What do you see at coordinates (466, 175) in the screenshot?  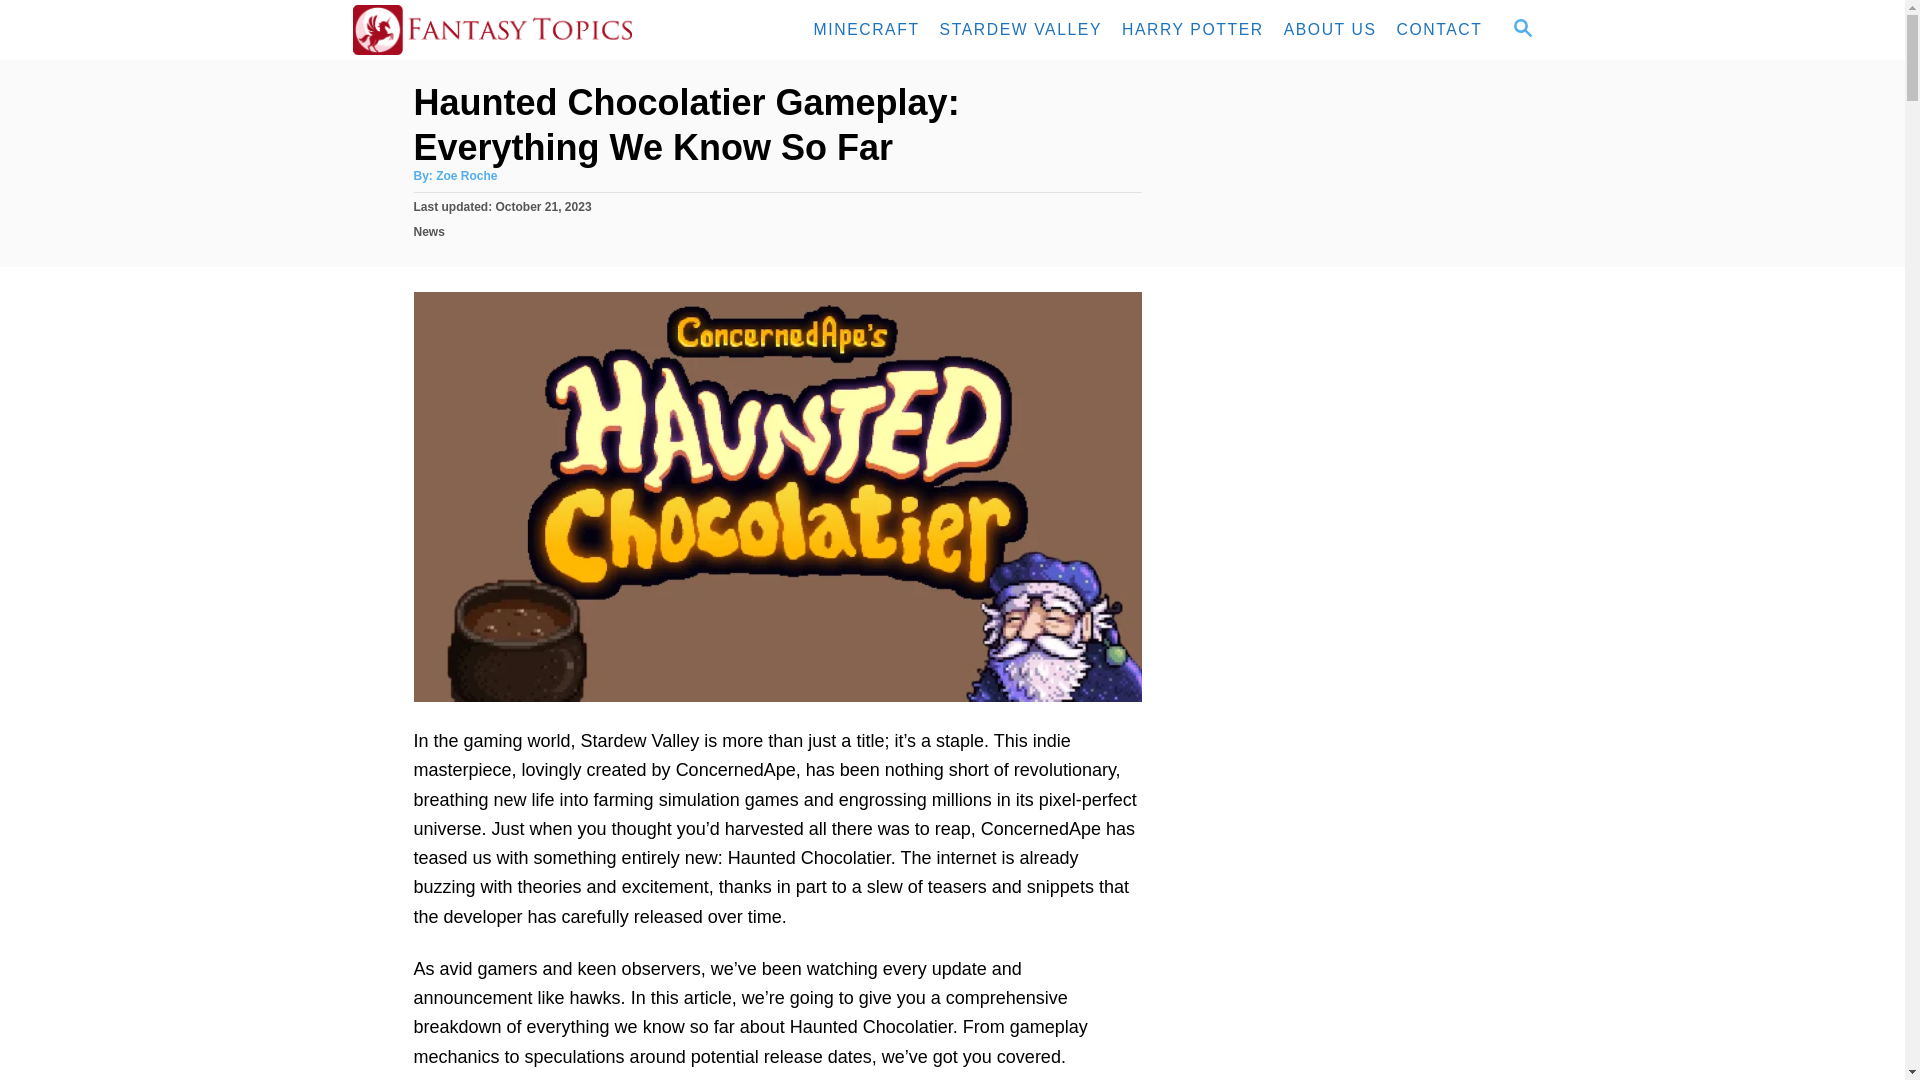 I see `Zoe Roche` at bounding box center [466, 175].